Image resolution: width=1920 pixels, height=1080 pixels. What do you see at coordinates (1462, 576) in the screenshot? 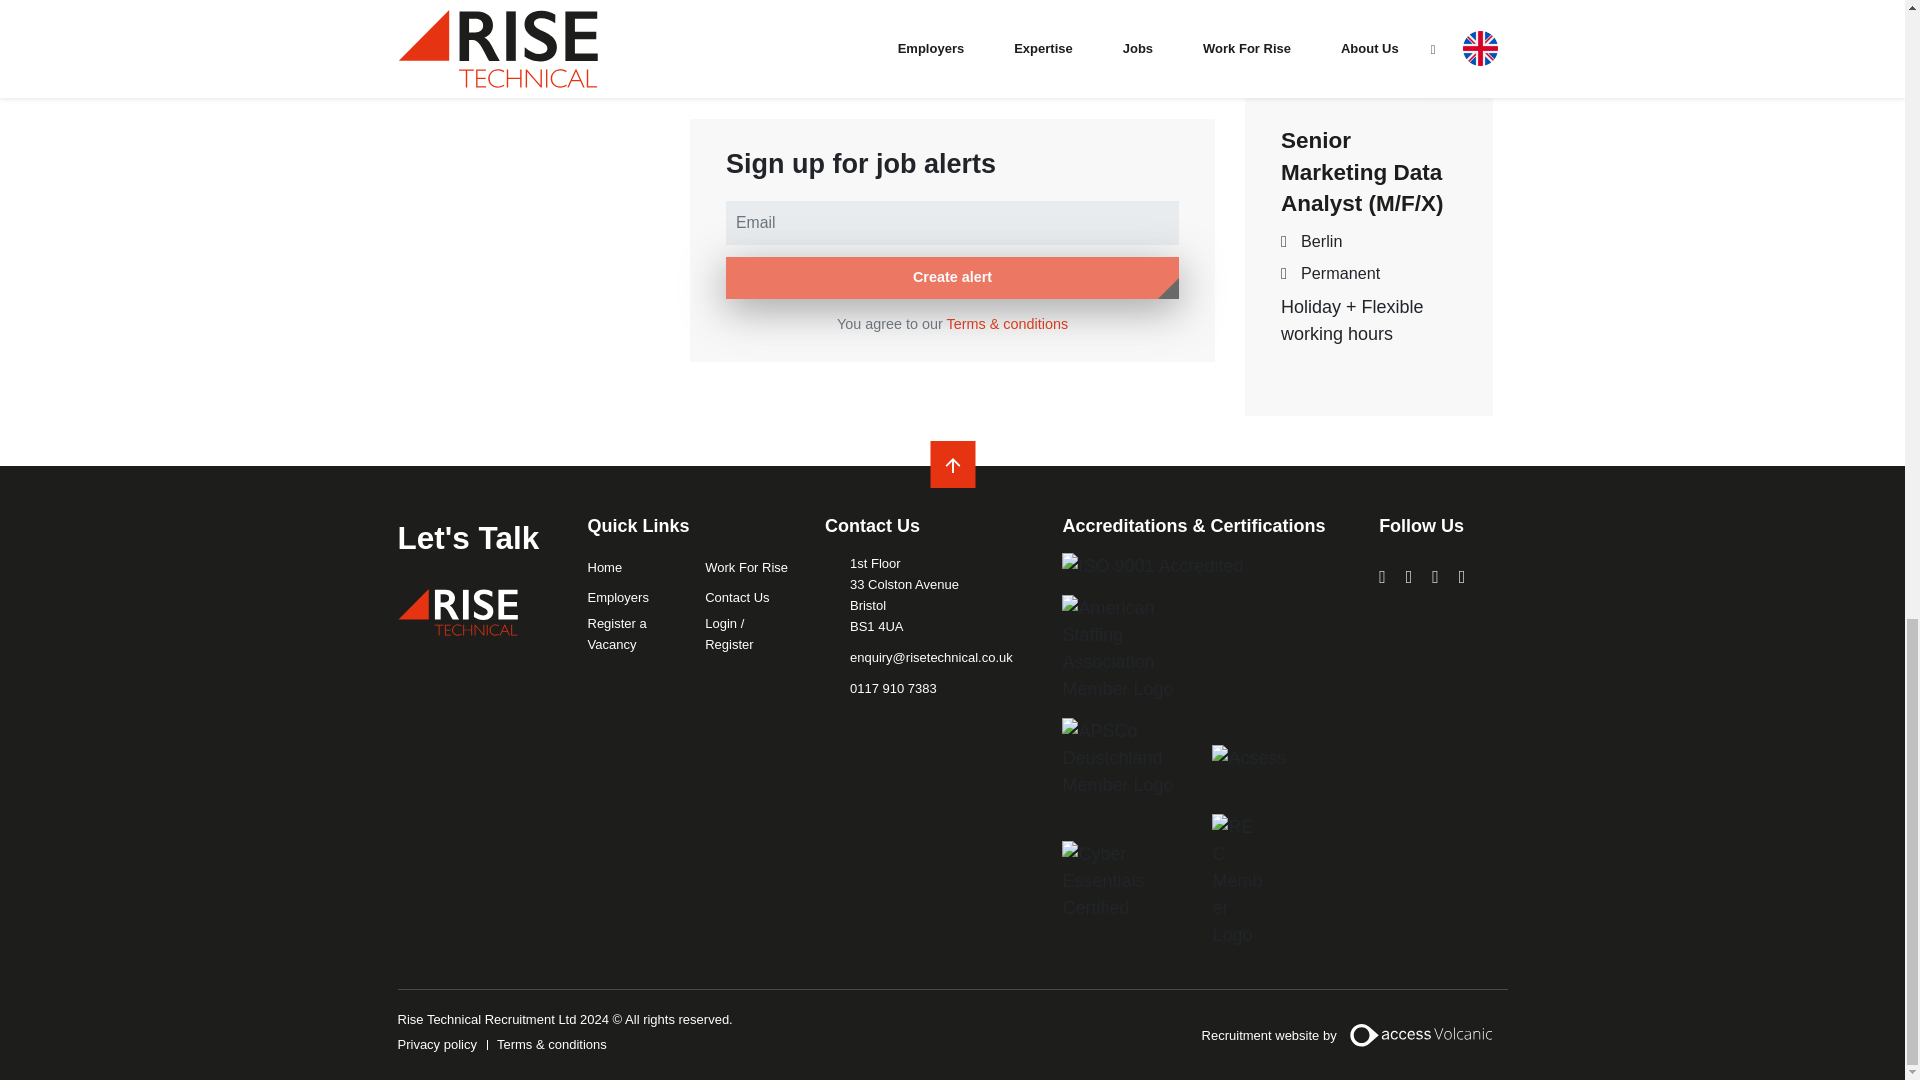
I see `Twitter` at bounding box center [1462, 576].